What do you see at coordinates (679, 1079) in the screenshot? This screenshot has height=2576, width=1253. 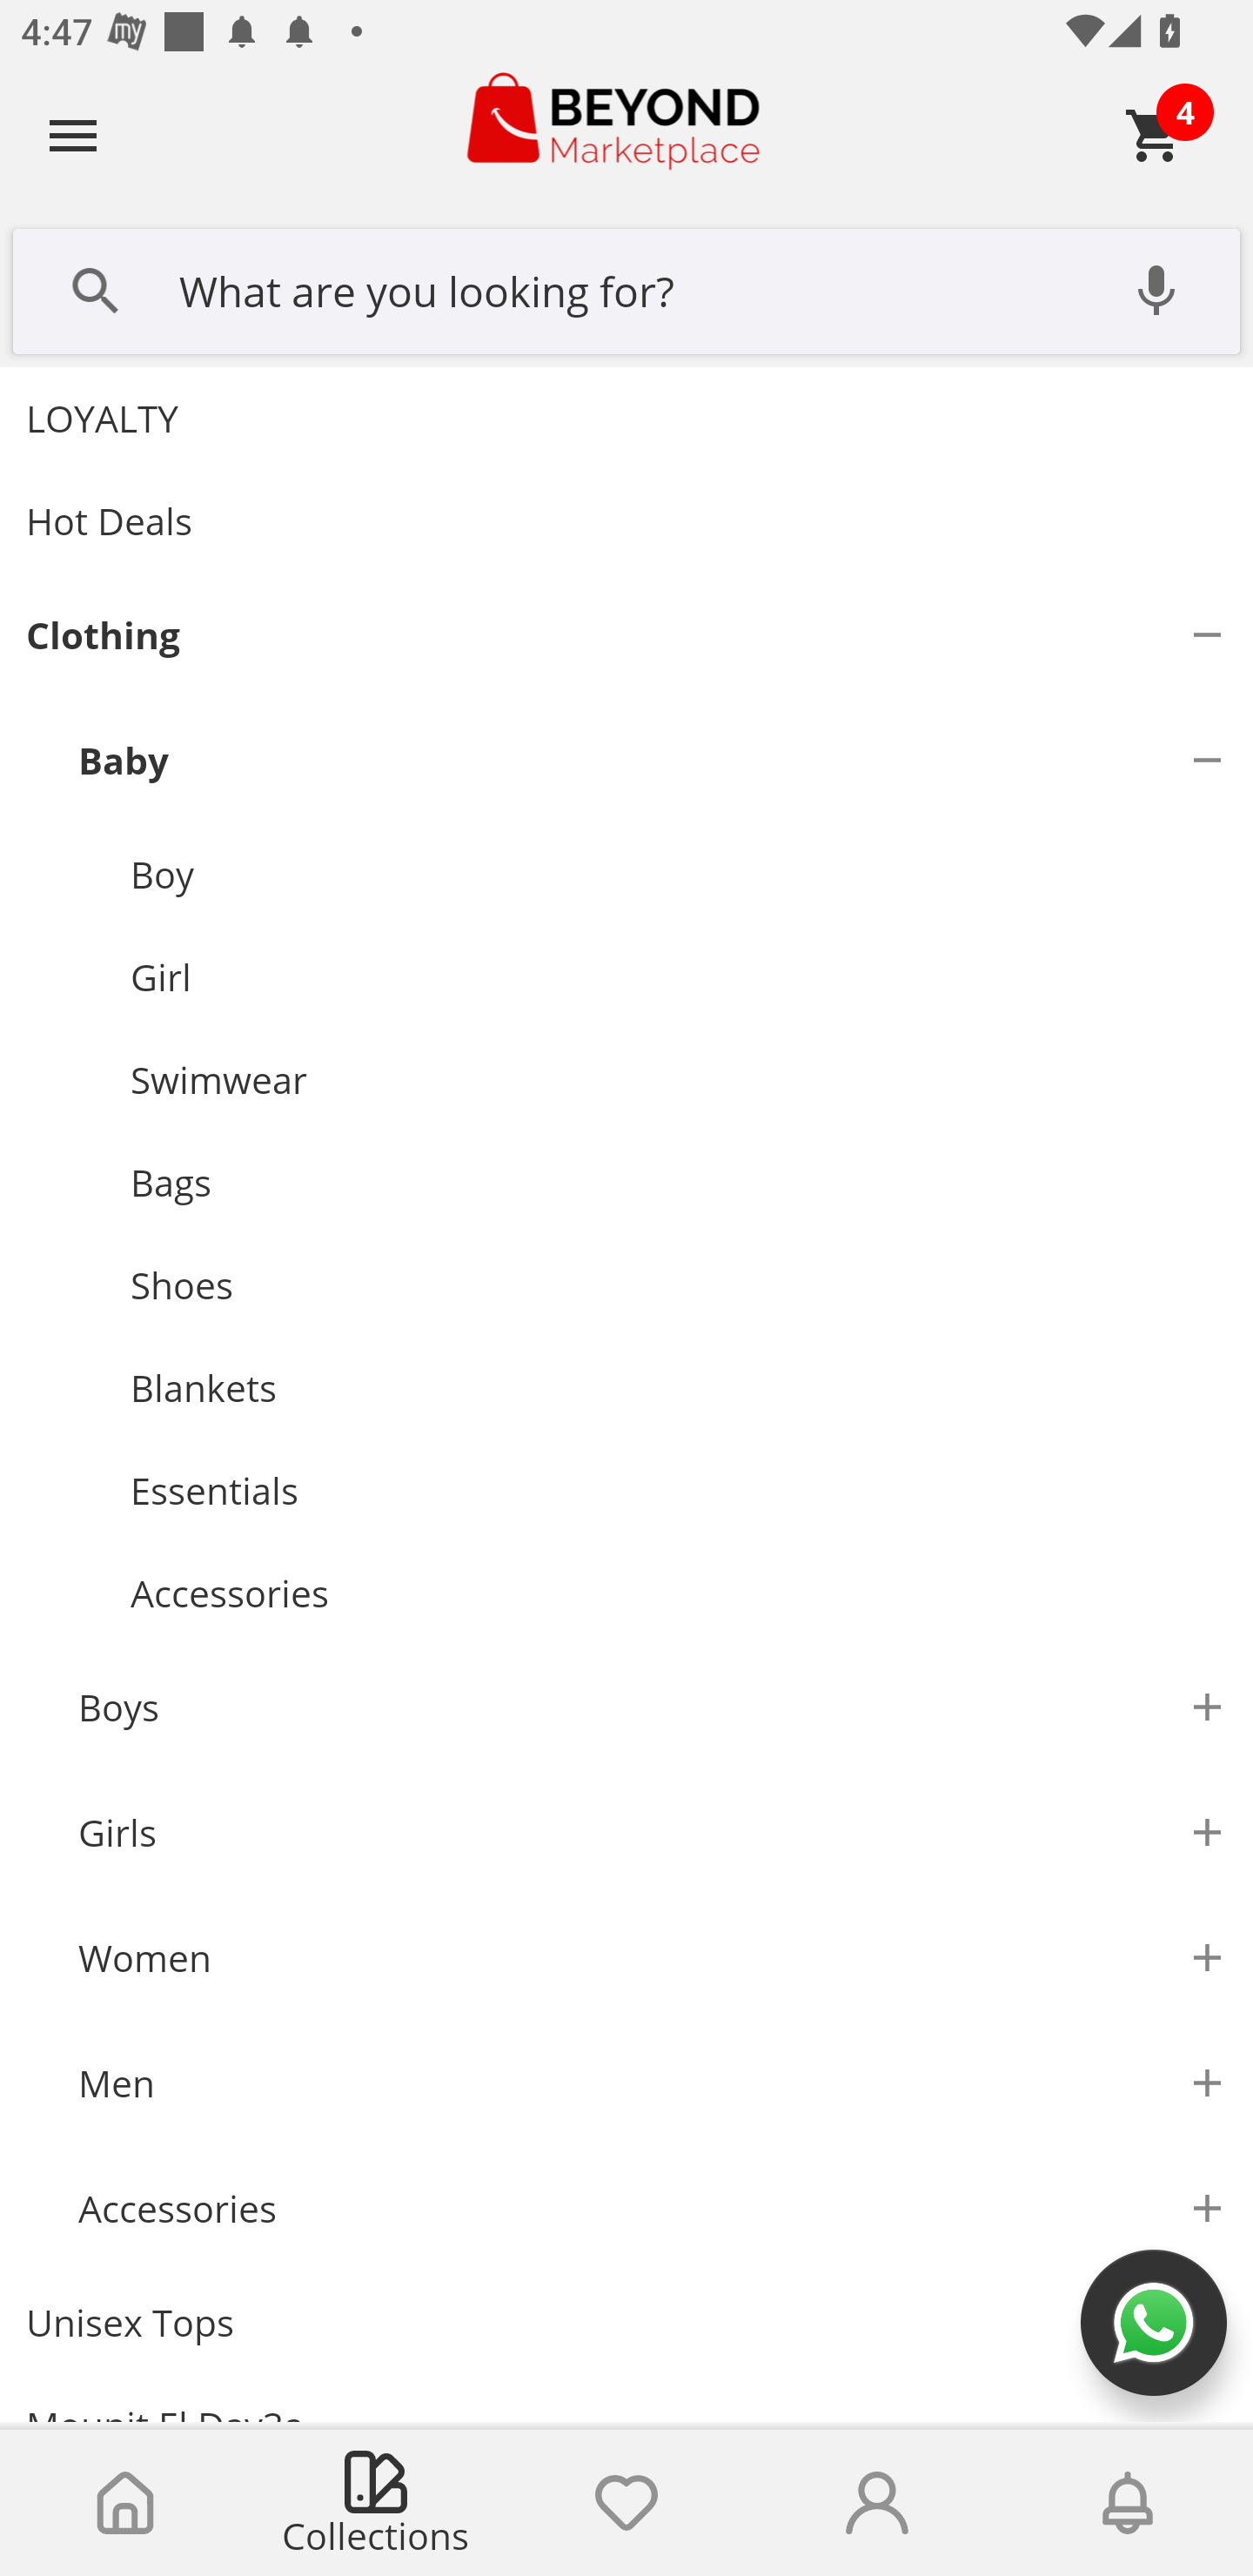 I see `Swimwear` at bounding box center [679, 1079].